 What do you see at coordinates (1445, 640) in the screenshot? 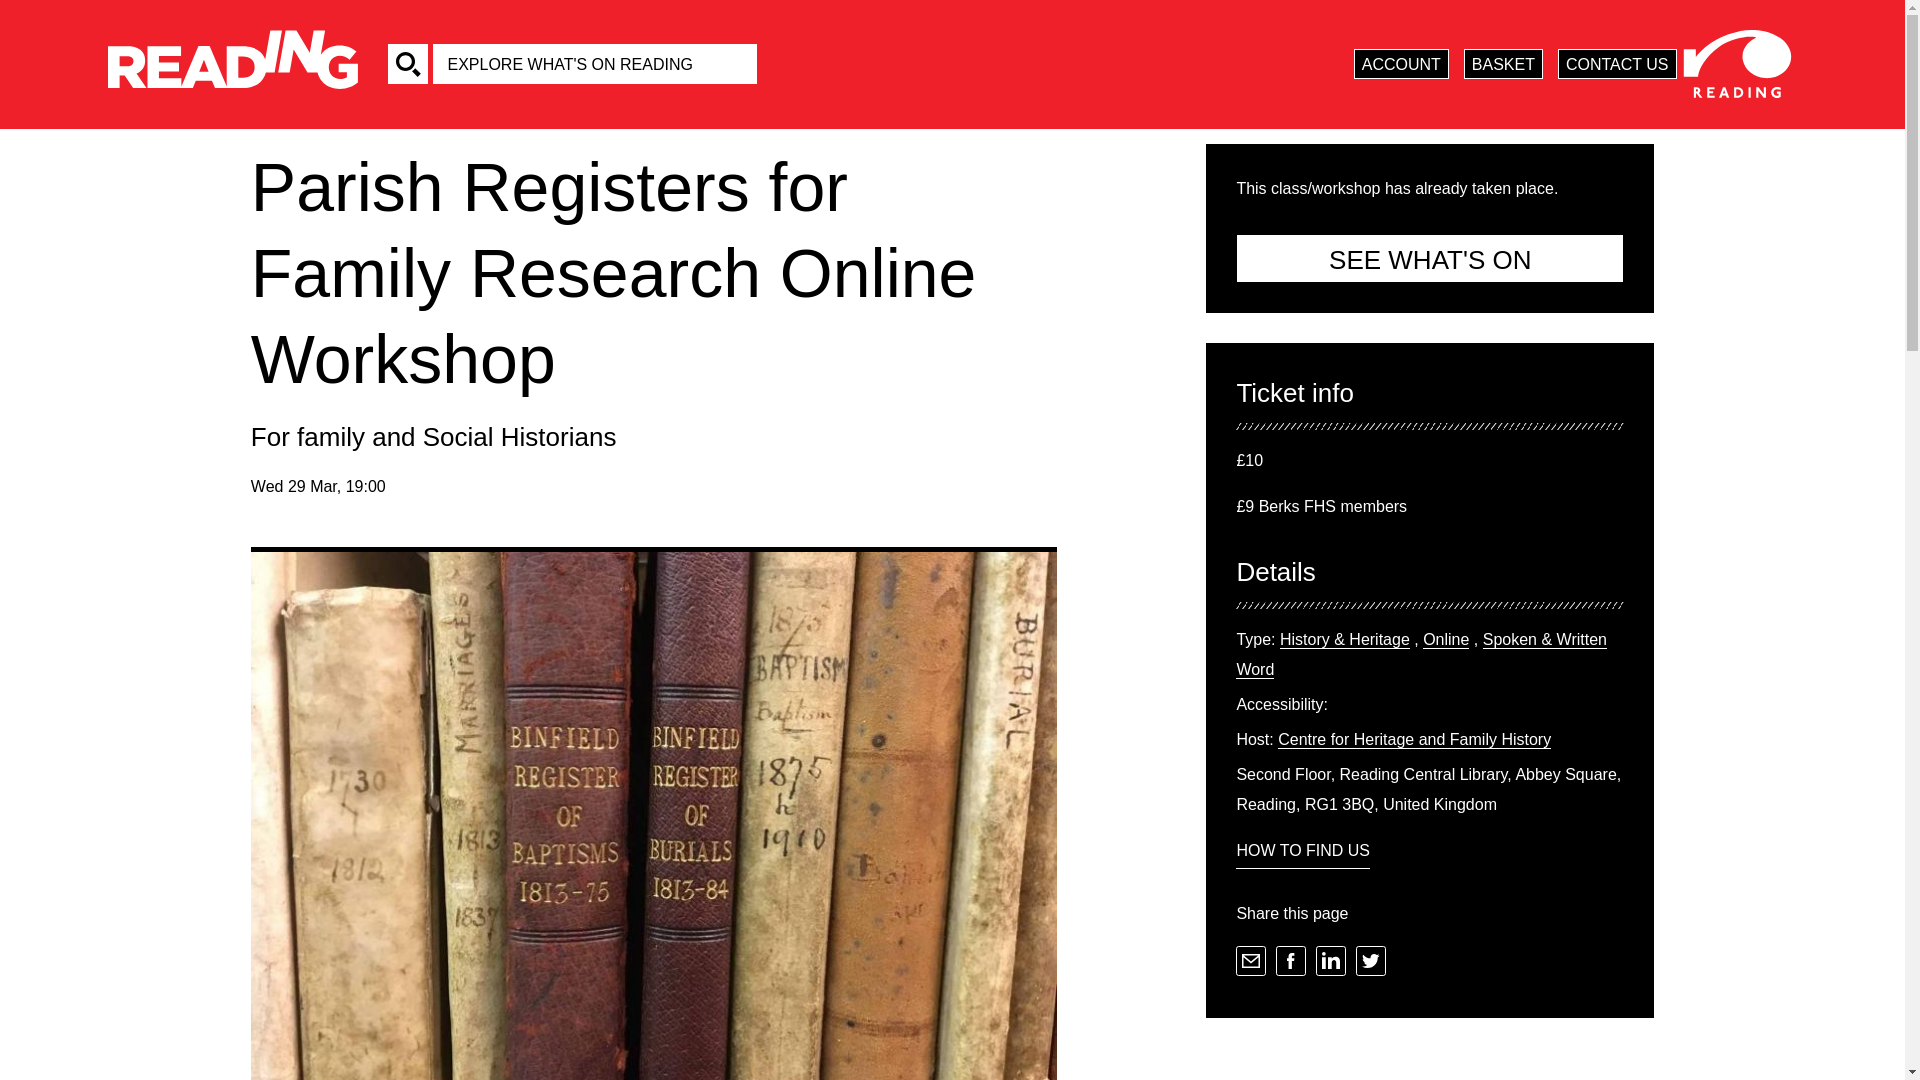
I see `Online` at bounding box center [1445, 640].